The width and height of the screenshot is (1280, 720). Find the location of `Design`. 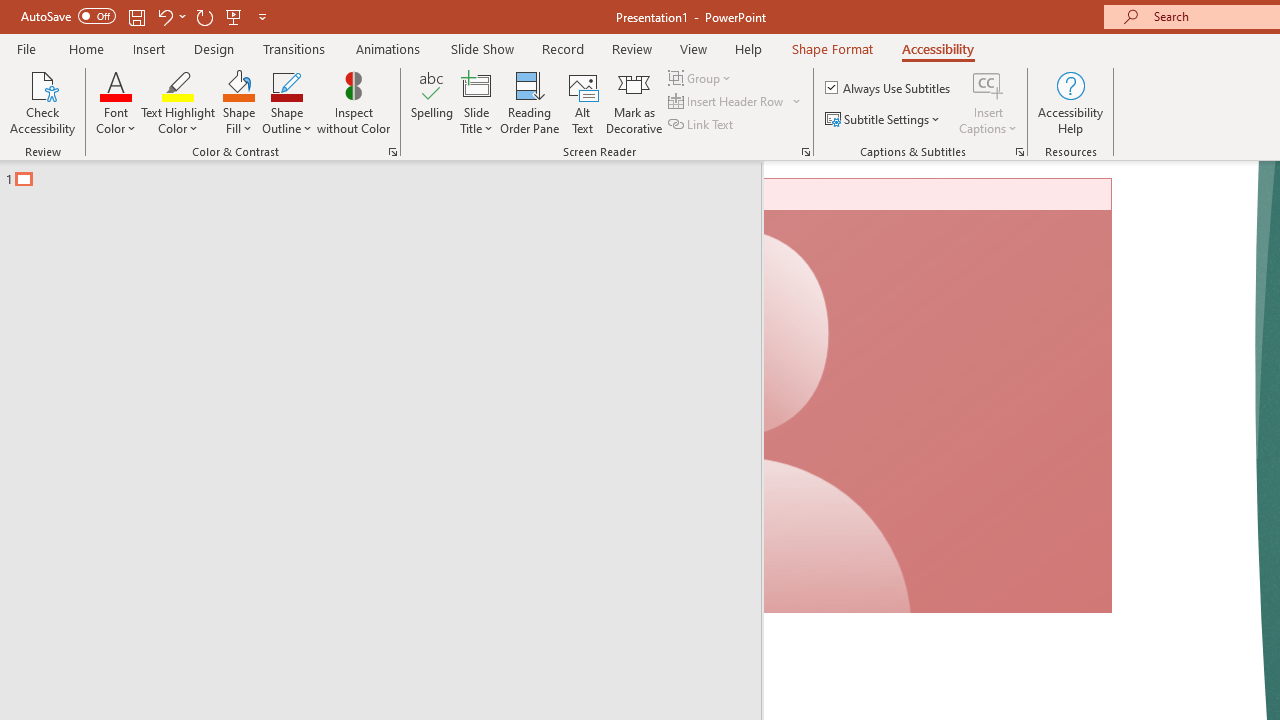

Design is located at coordinates (495, 84).